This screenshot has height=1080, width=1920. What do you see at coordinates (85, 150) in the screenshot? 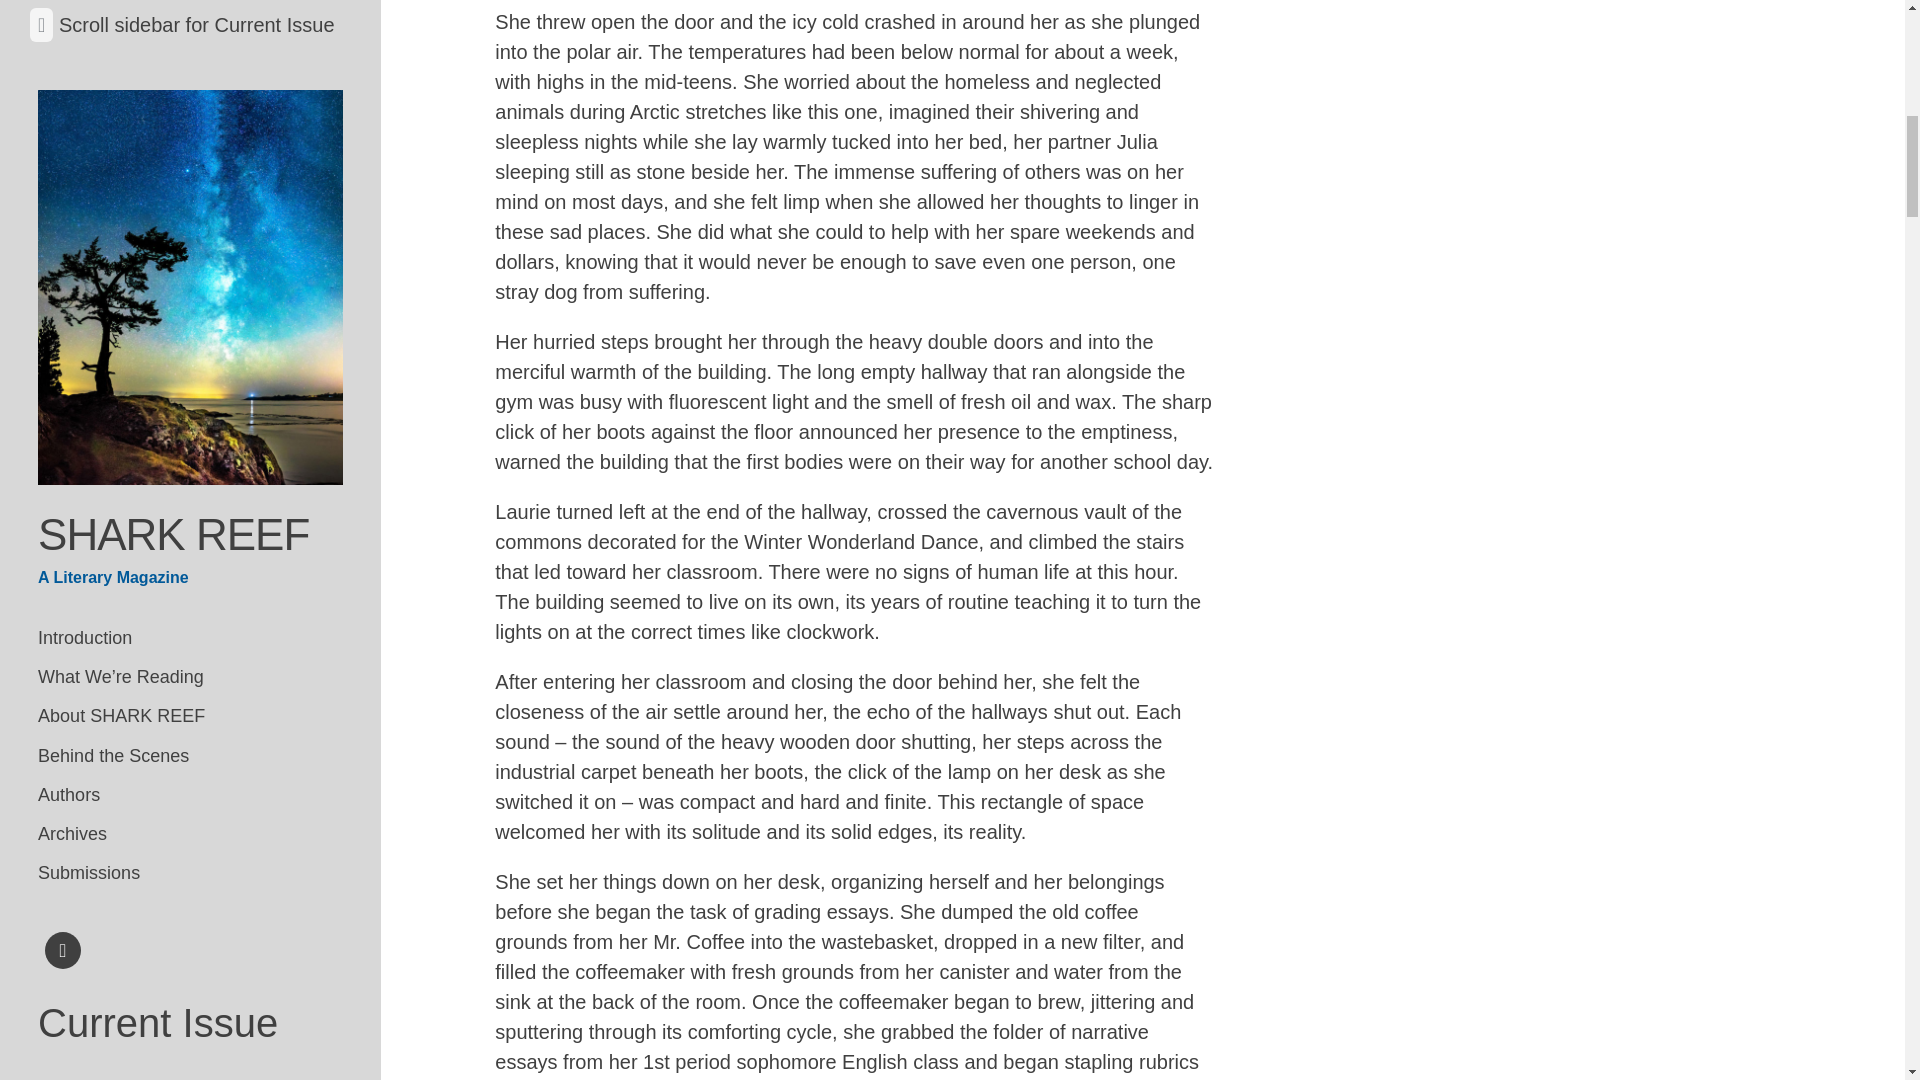
I see `Thaumaturgy` at bounding box center [85, 150].